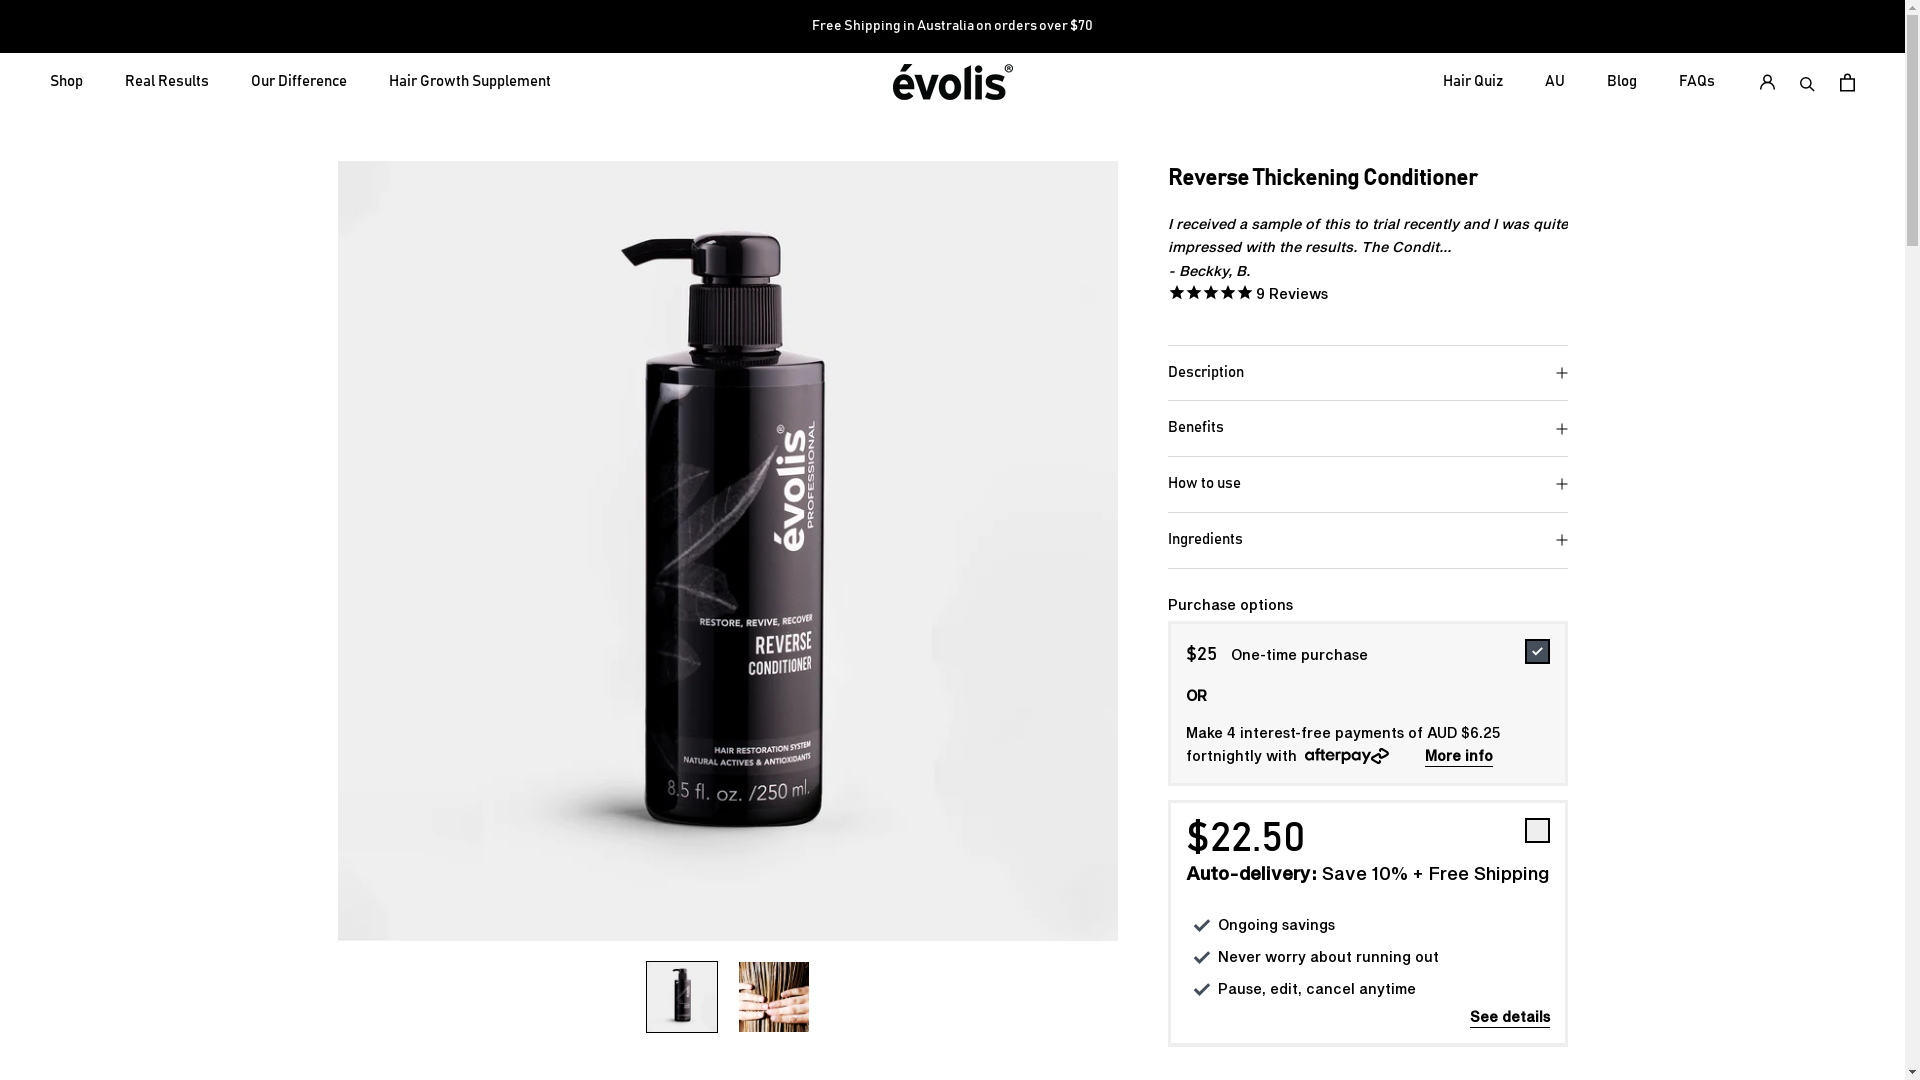 Image resolution: width=1920 pixels, height=1080 pixels. What do you see at coordinates (66, 82) in the screenshot?
I see `Shop
Shop` at bounding box center [66, 82].